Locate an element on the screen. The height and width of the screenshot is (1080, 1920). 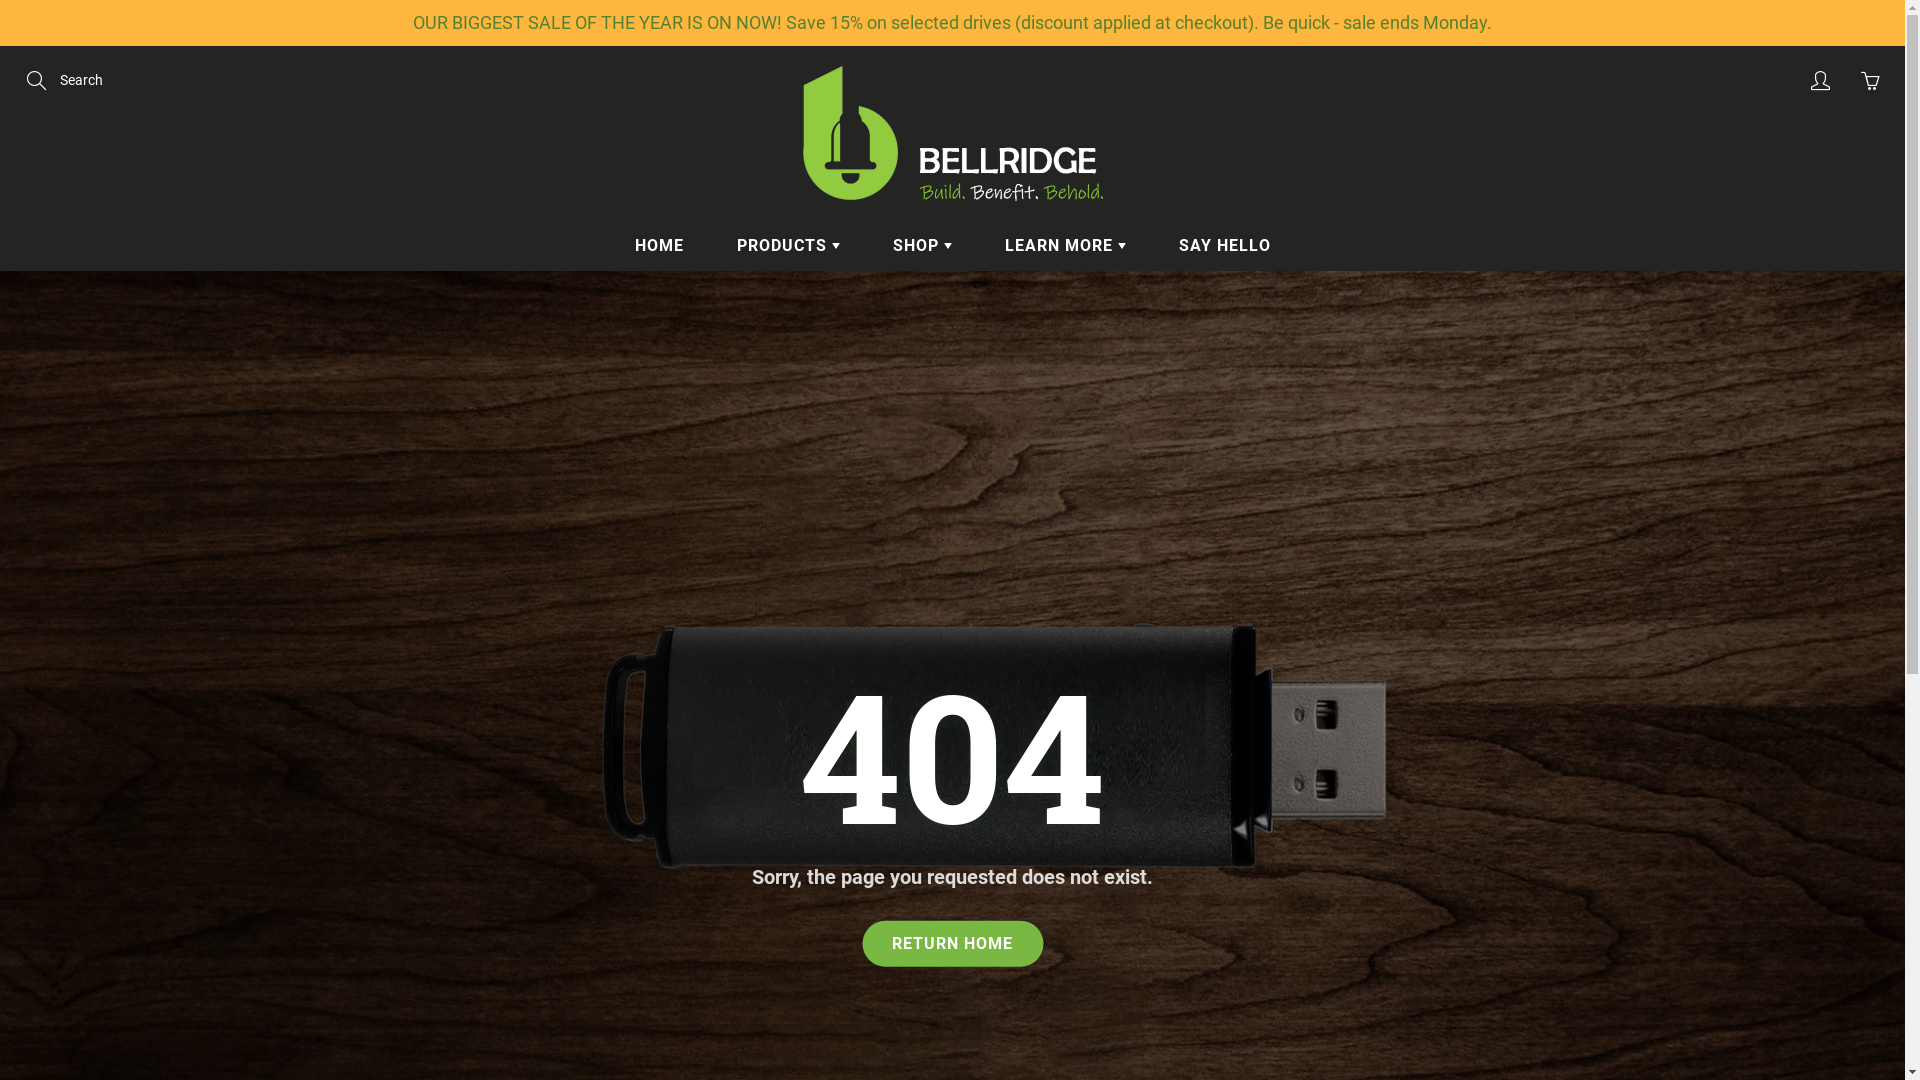
LEARN MORE is located at coordinates (1065, 246).